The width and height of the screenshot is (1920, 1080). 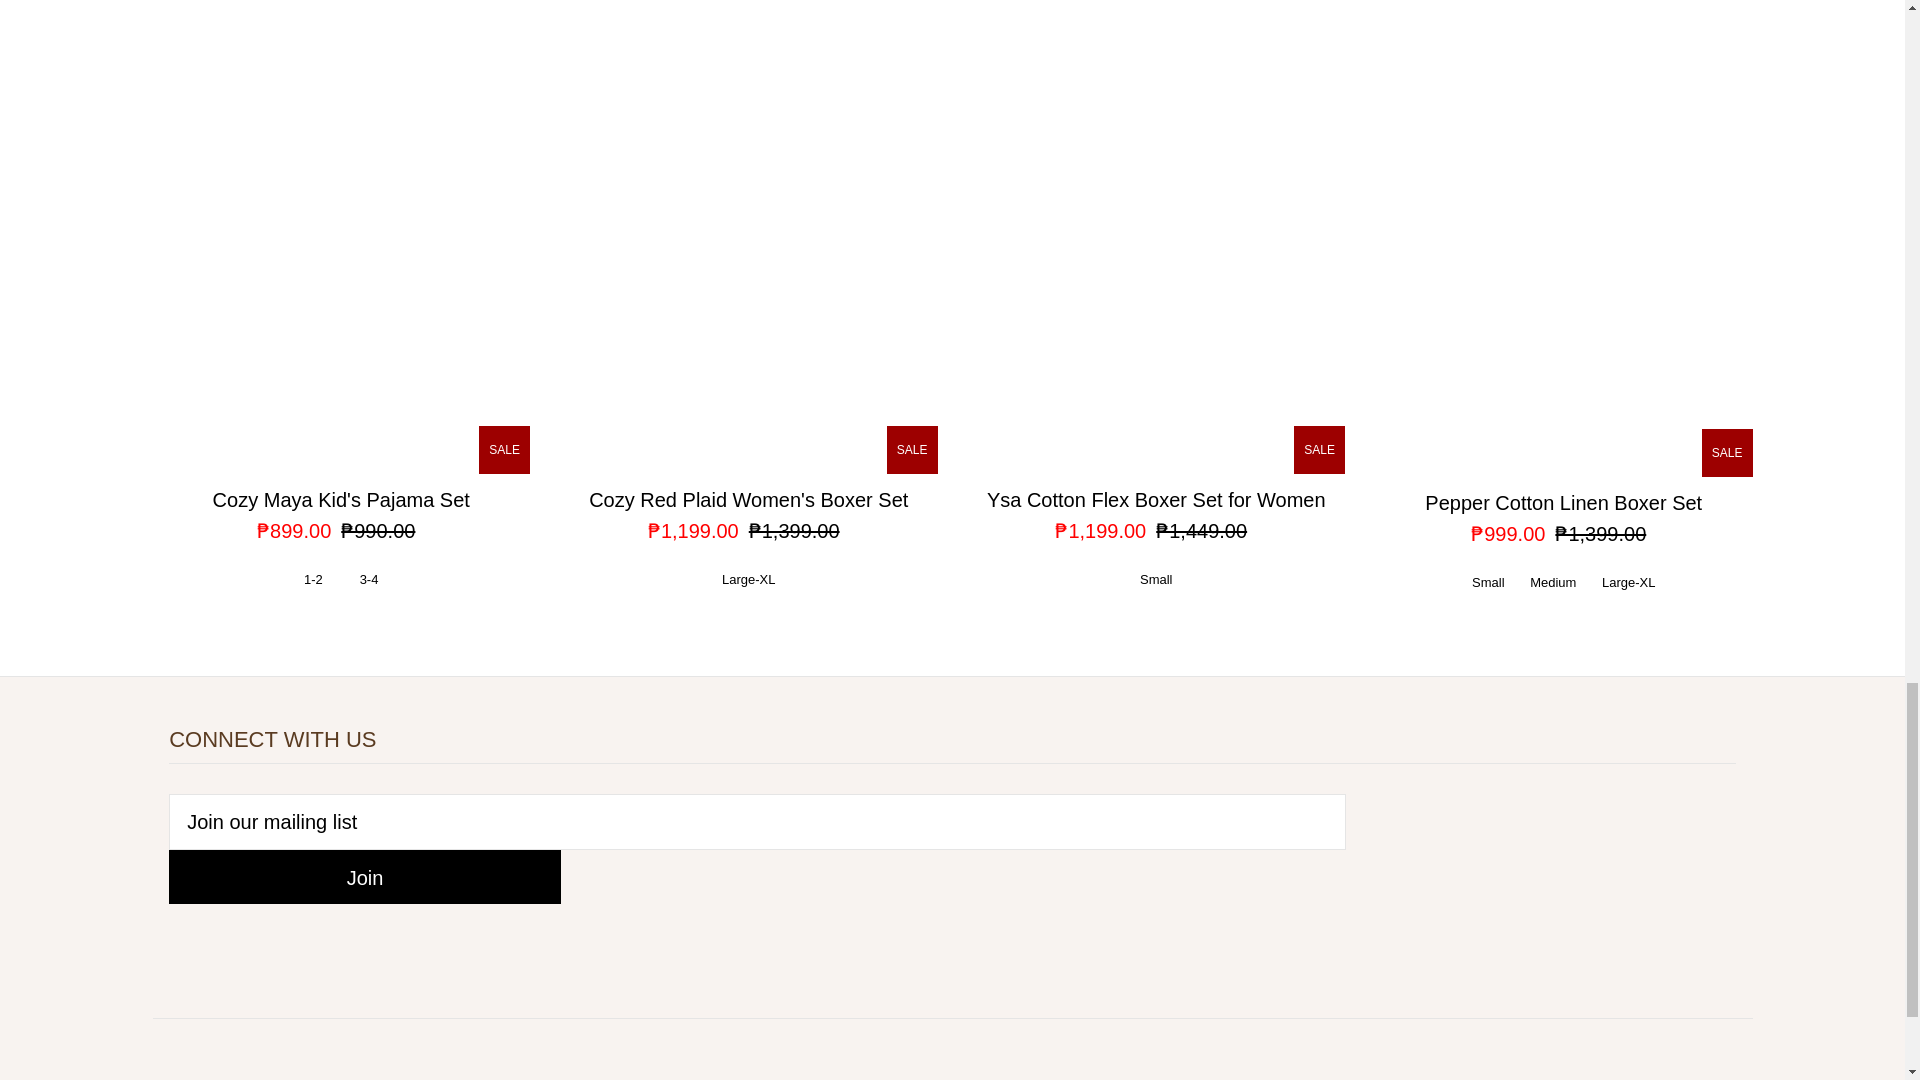 I want to click on Join, so click(x=364, y=876).